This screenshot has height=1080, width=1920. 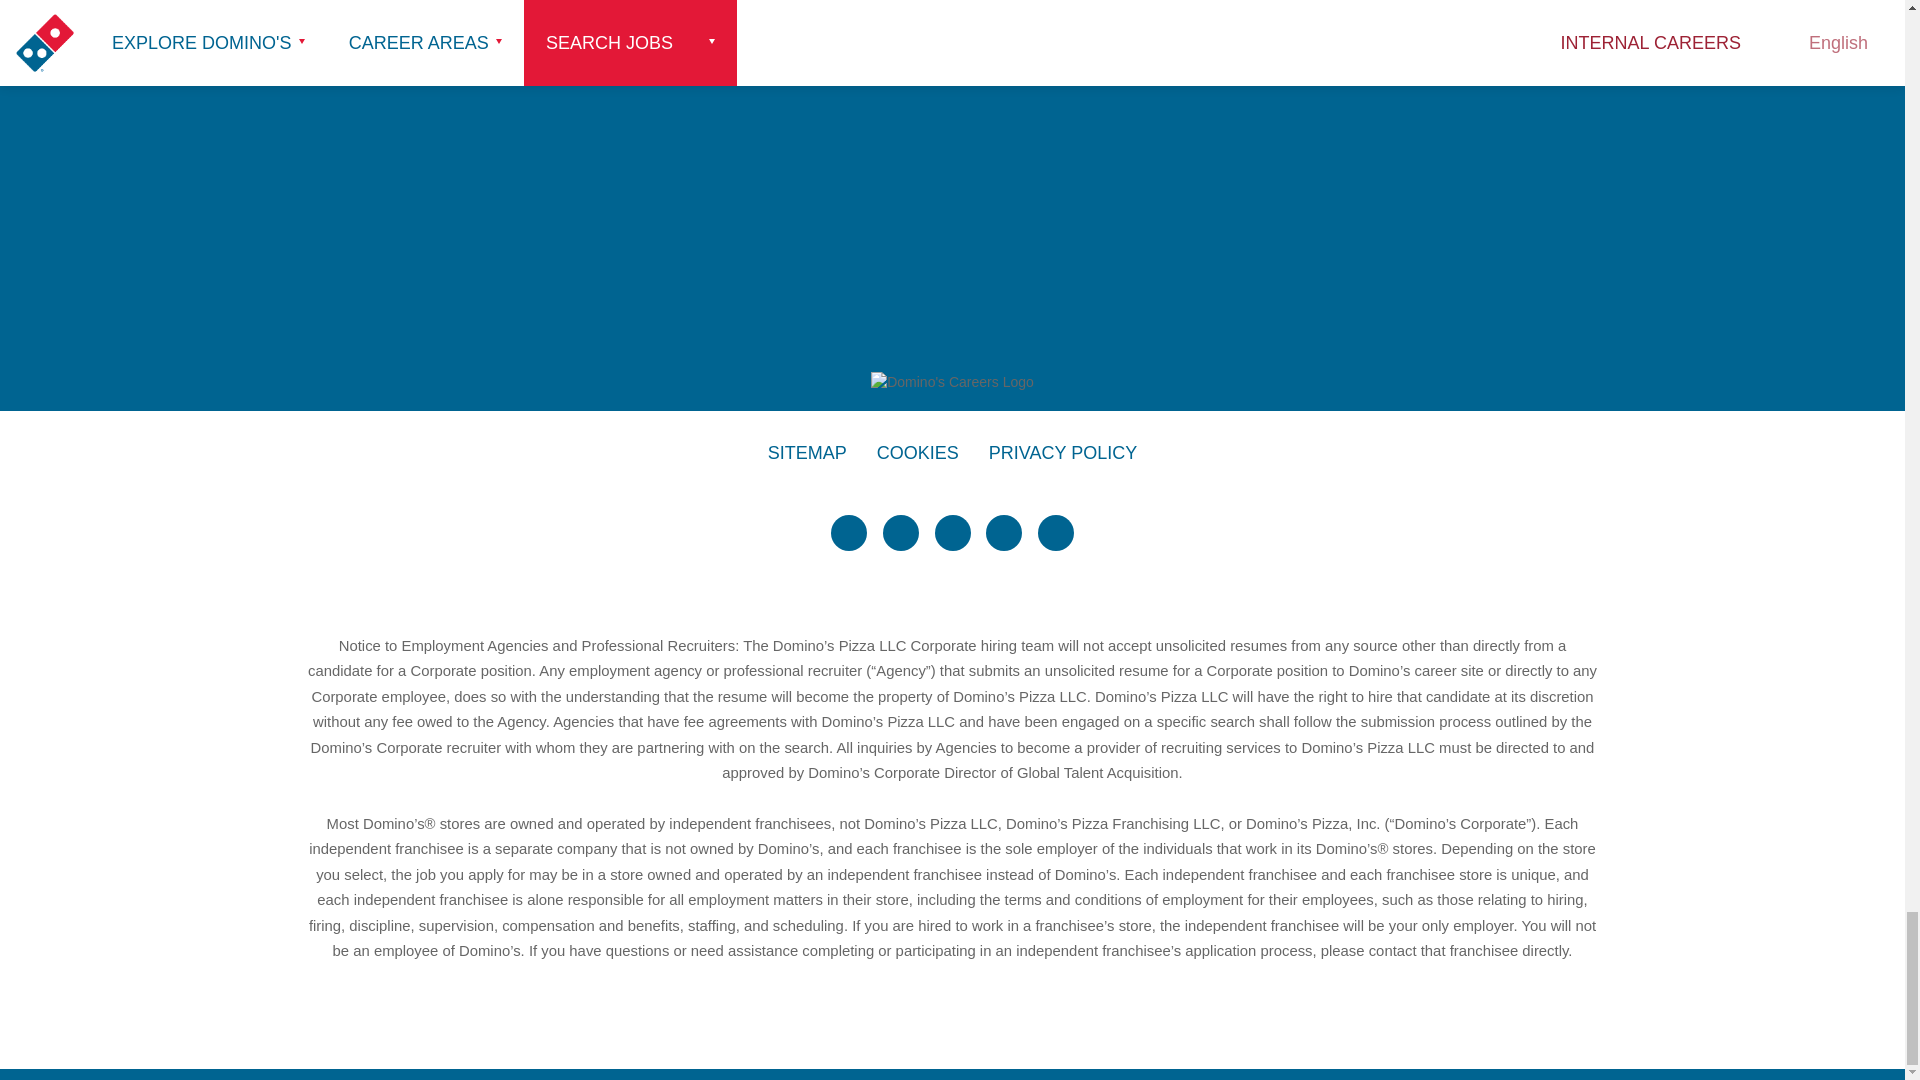 I want to click on PRIVACY POLICY, so click(x=1062, y=454).